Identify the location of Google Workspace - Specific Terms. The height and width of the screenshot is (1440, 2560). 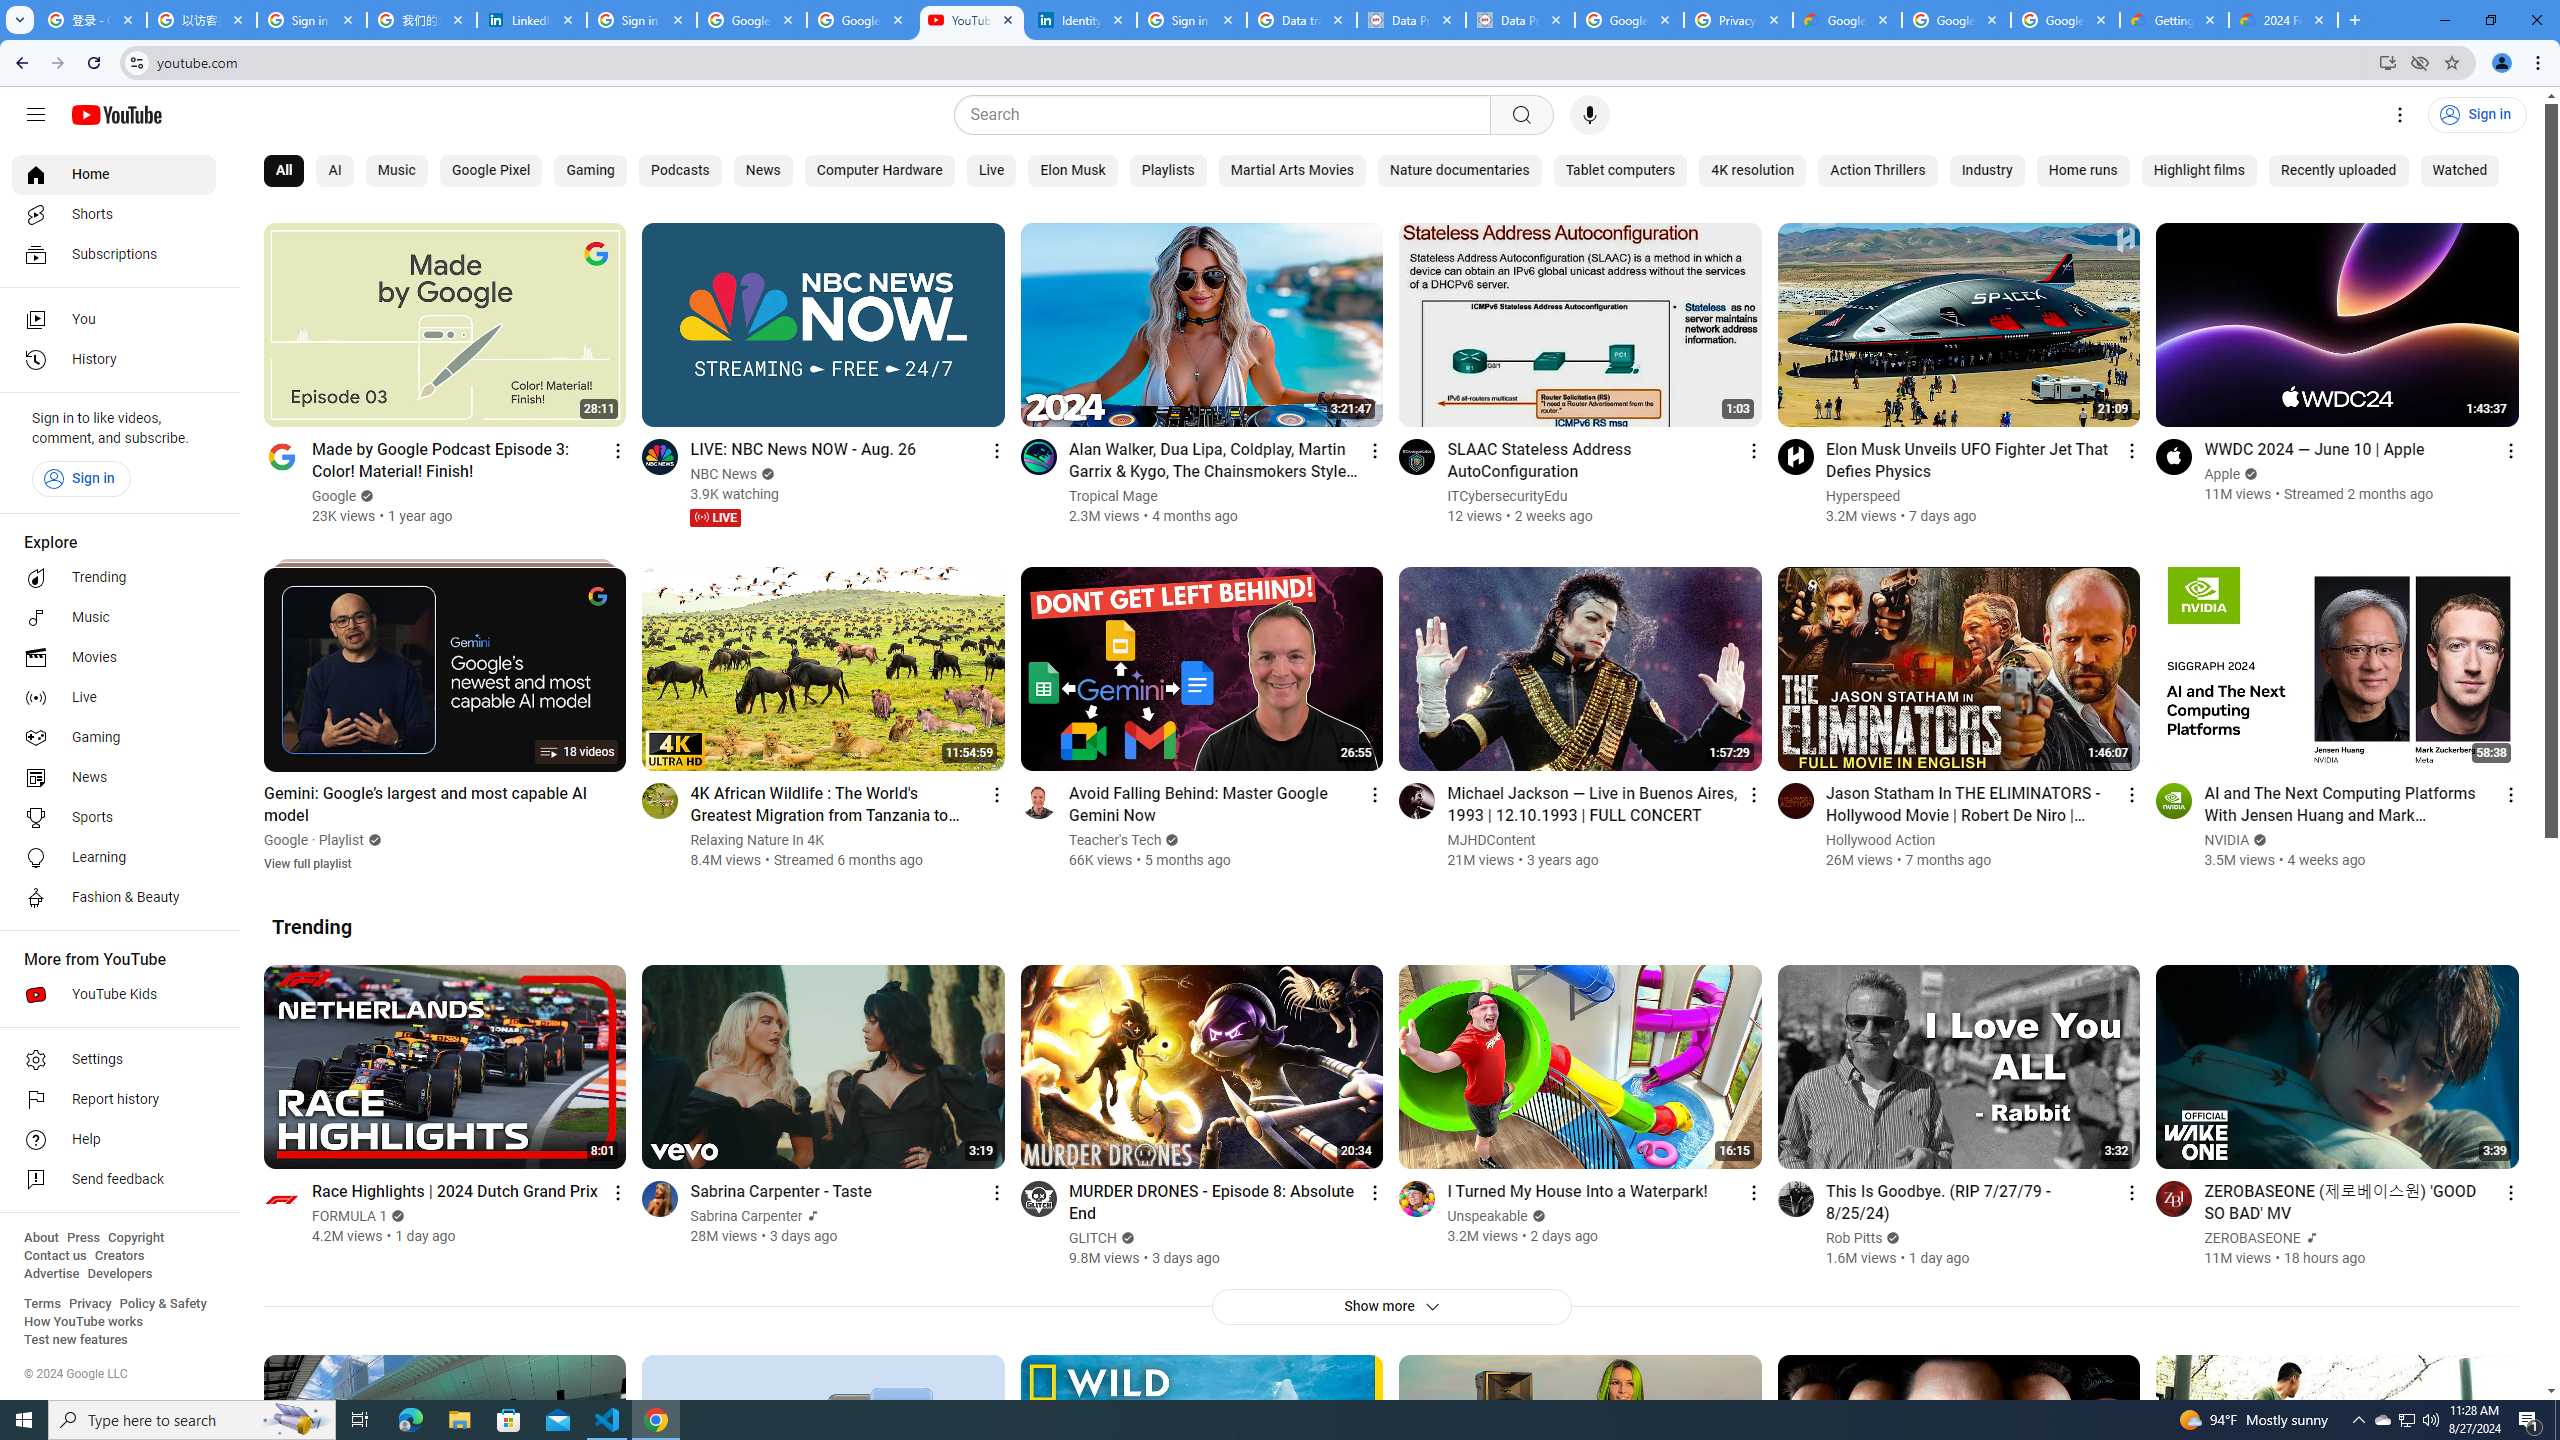
(2065, 20).